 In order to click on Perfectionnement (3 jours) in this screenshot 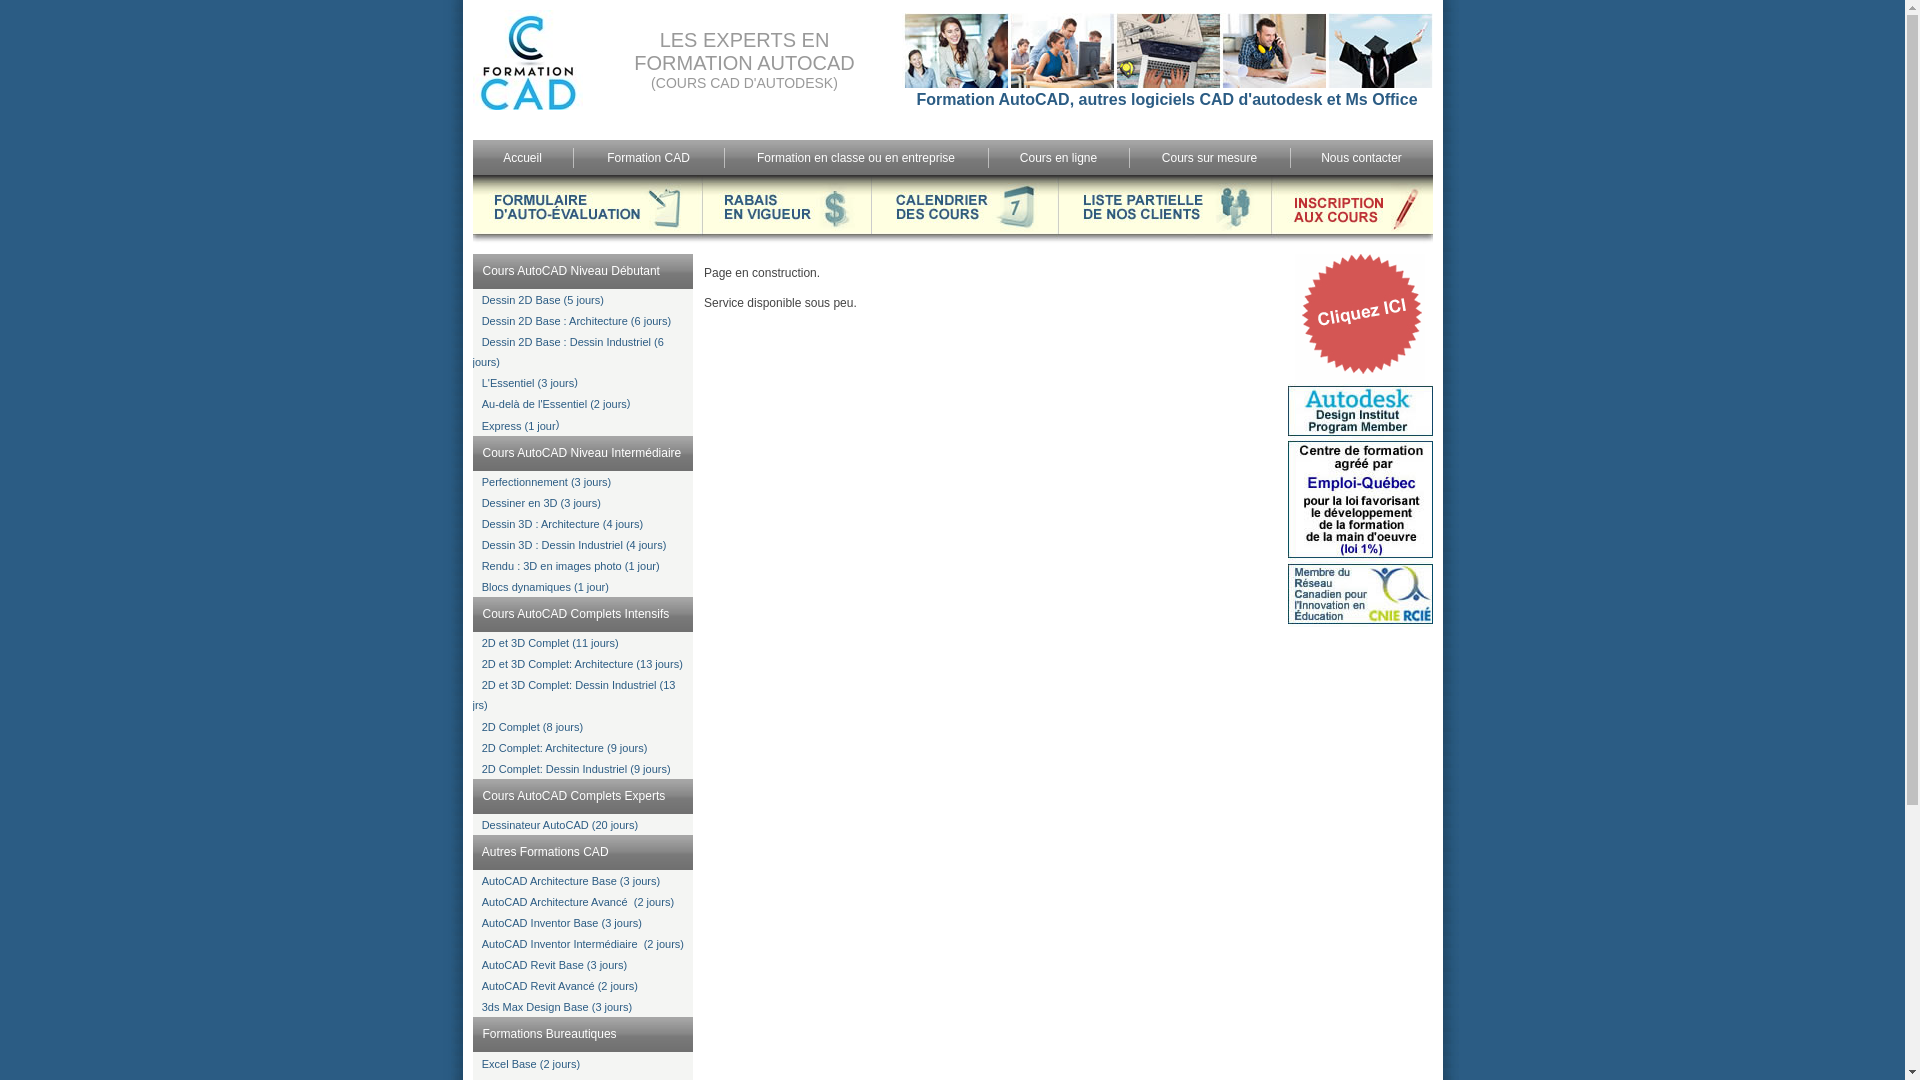, I will do `click(547, 482)`.